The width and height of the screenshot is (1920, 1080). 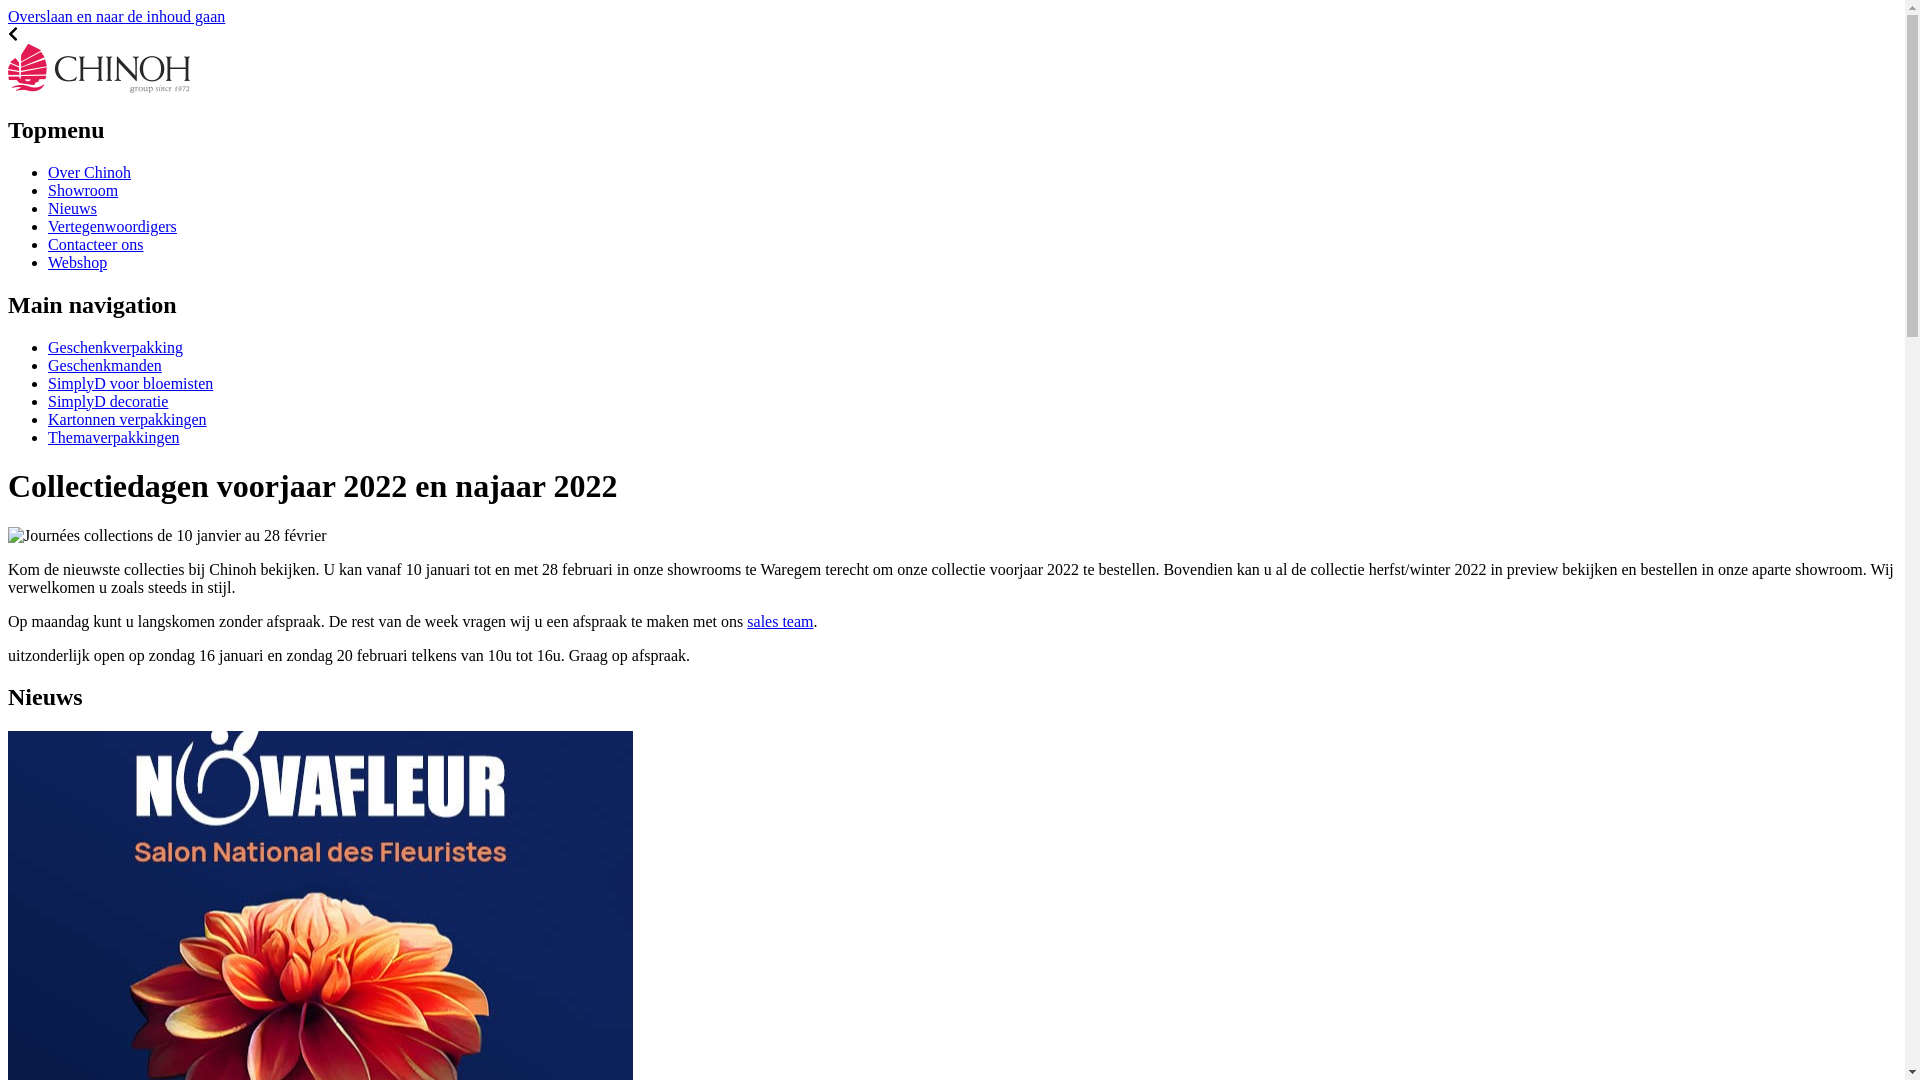 What do you see at coordinates (78, 262) in the screenshot?
I see `Webshop` at bounding box center [78, 262].